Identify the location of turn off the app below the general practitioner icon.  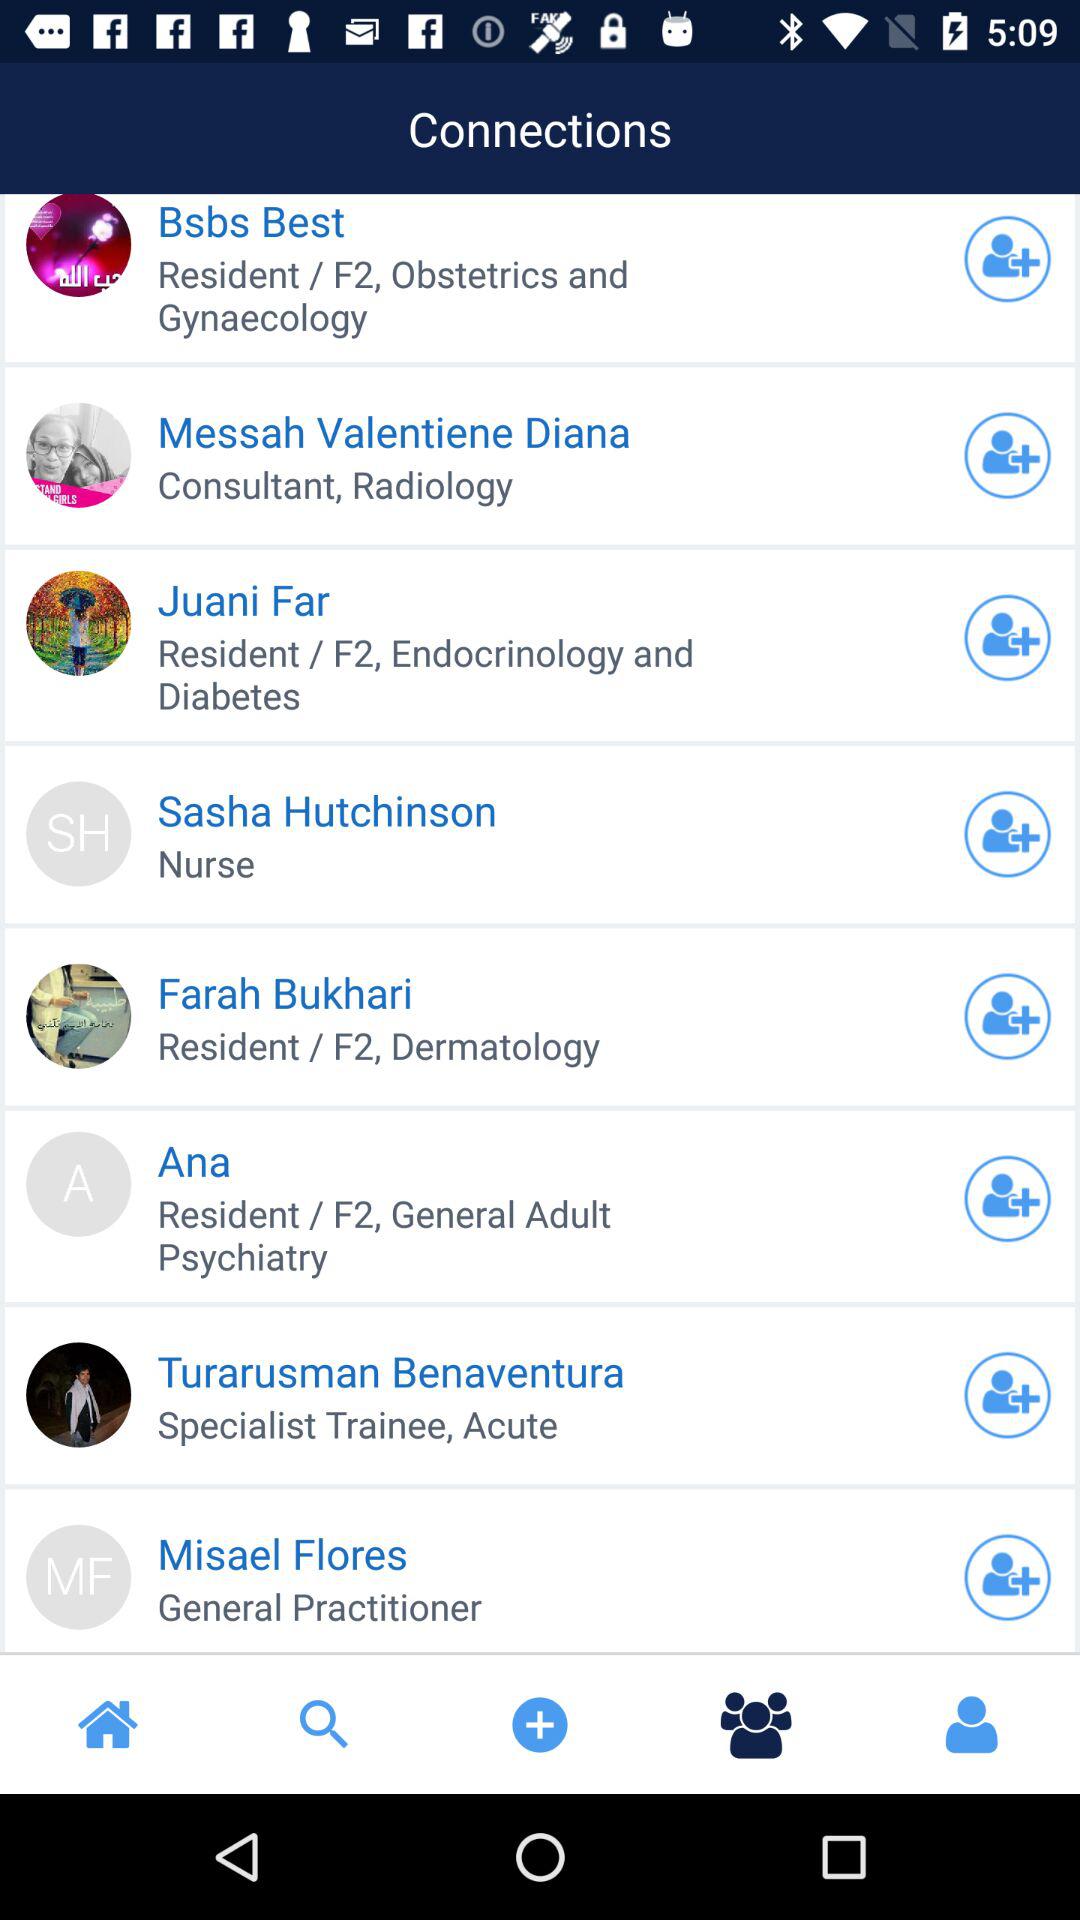
(324, 1724).